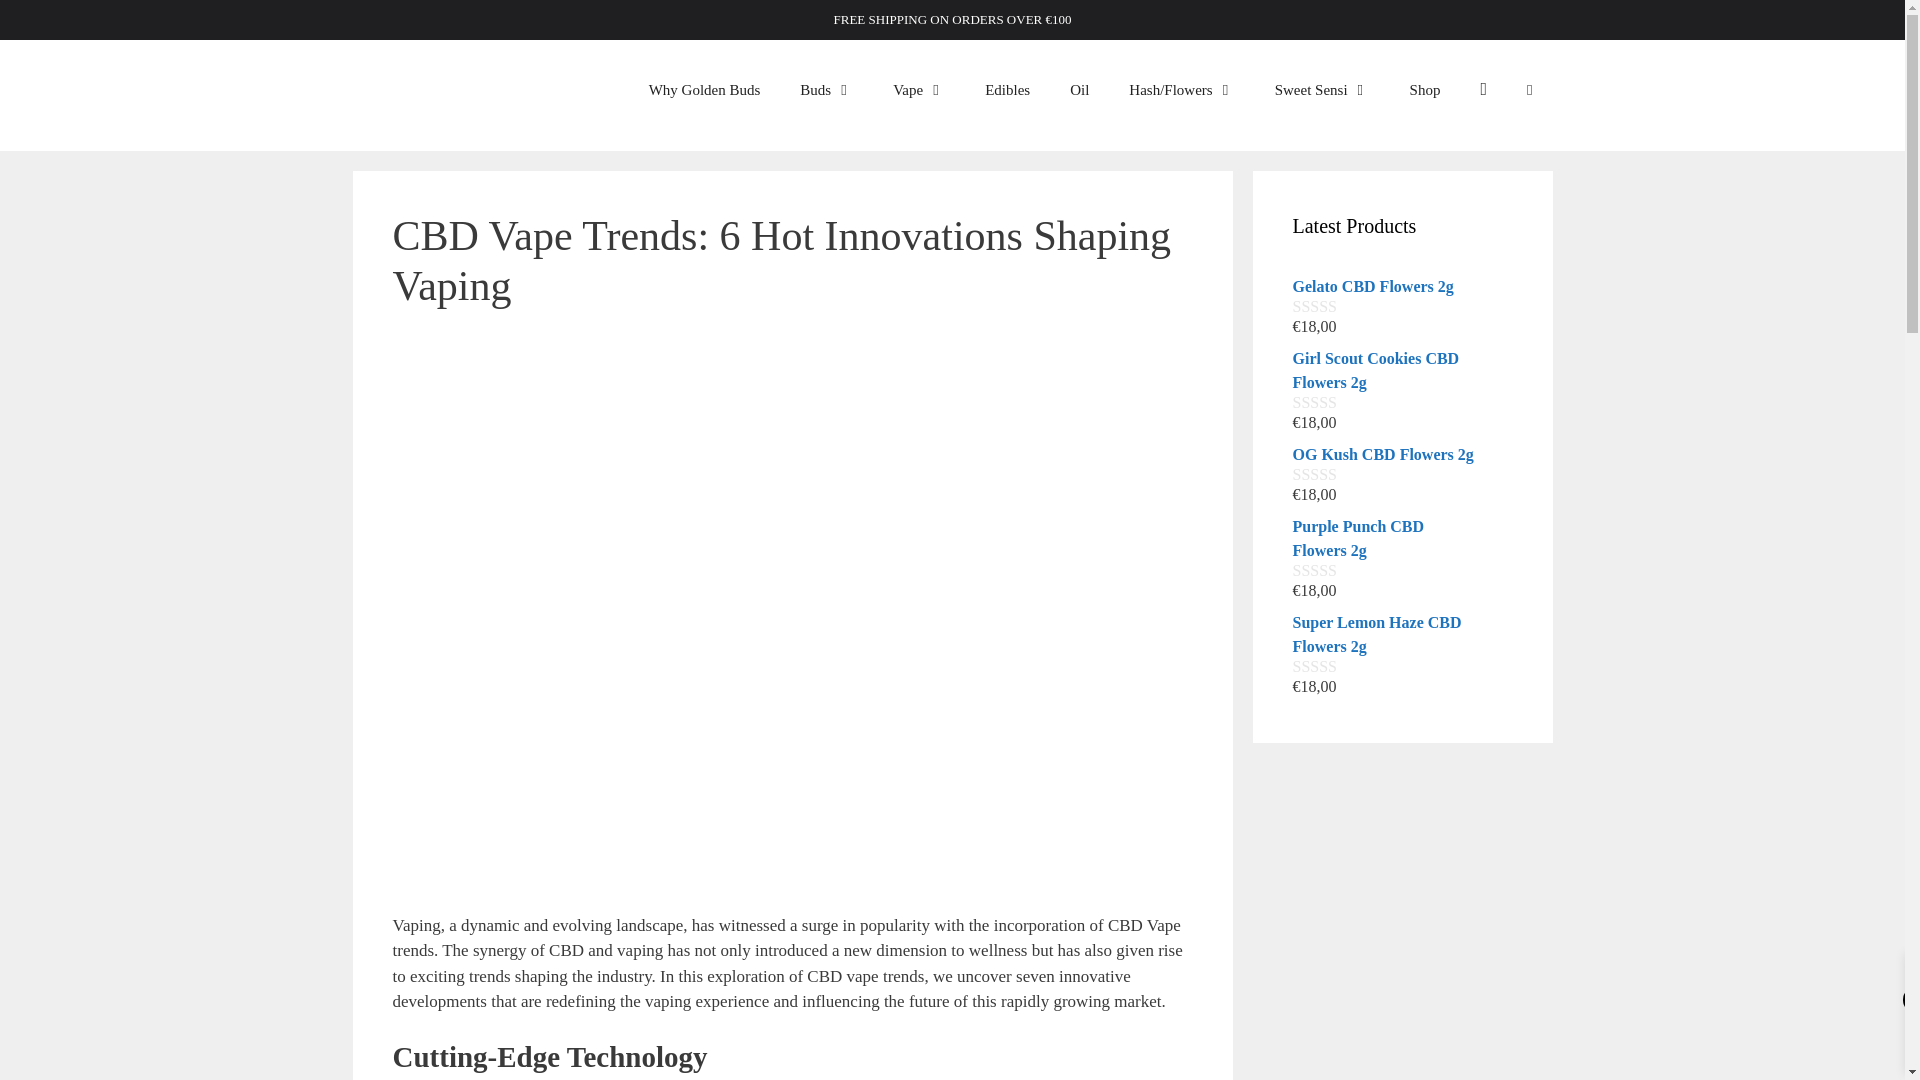 This screenshot has width=1920, height=1080. I want to click on Vape, so click(919, 90).